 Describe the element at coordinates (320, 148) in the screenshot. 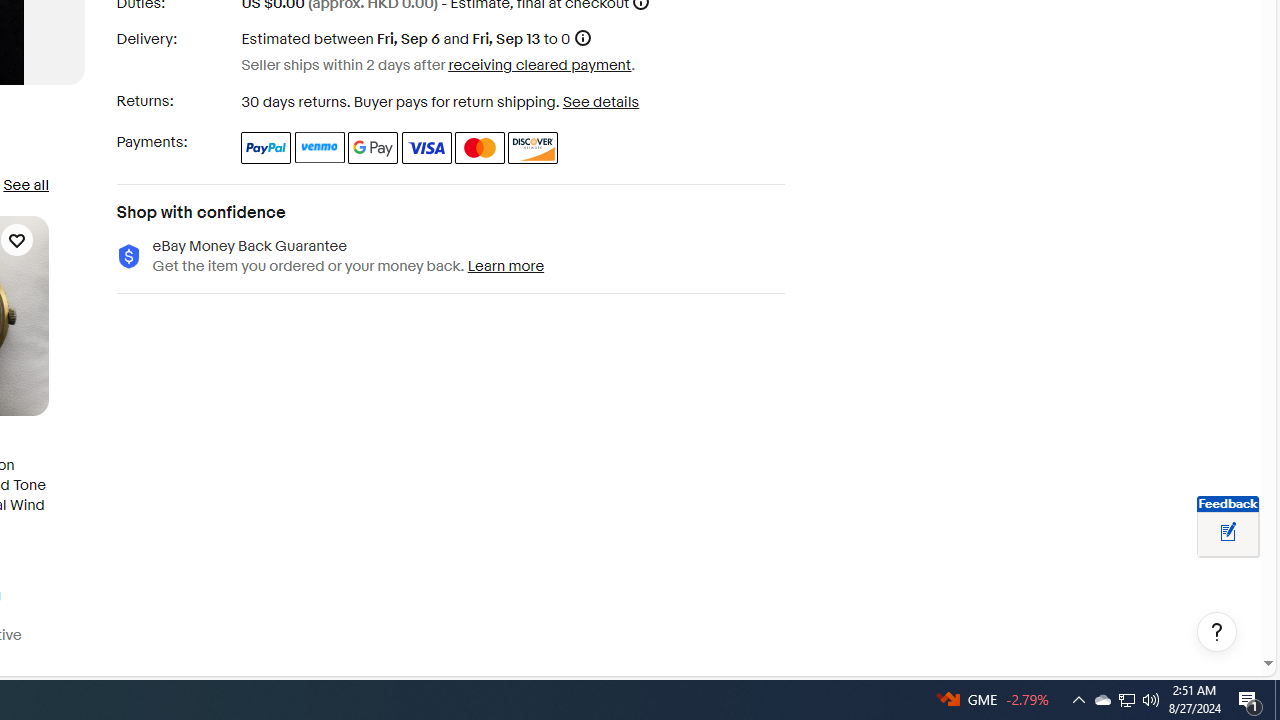

I see `Venmo` at that location.